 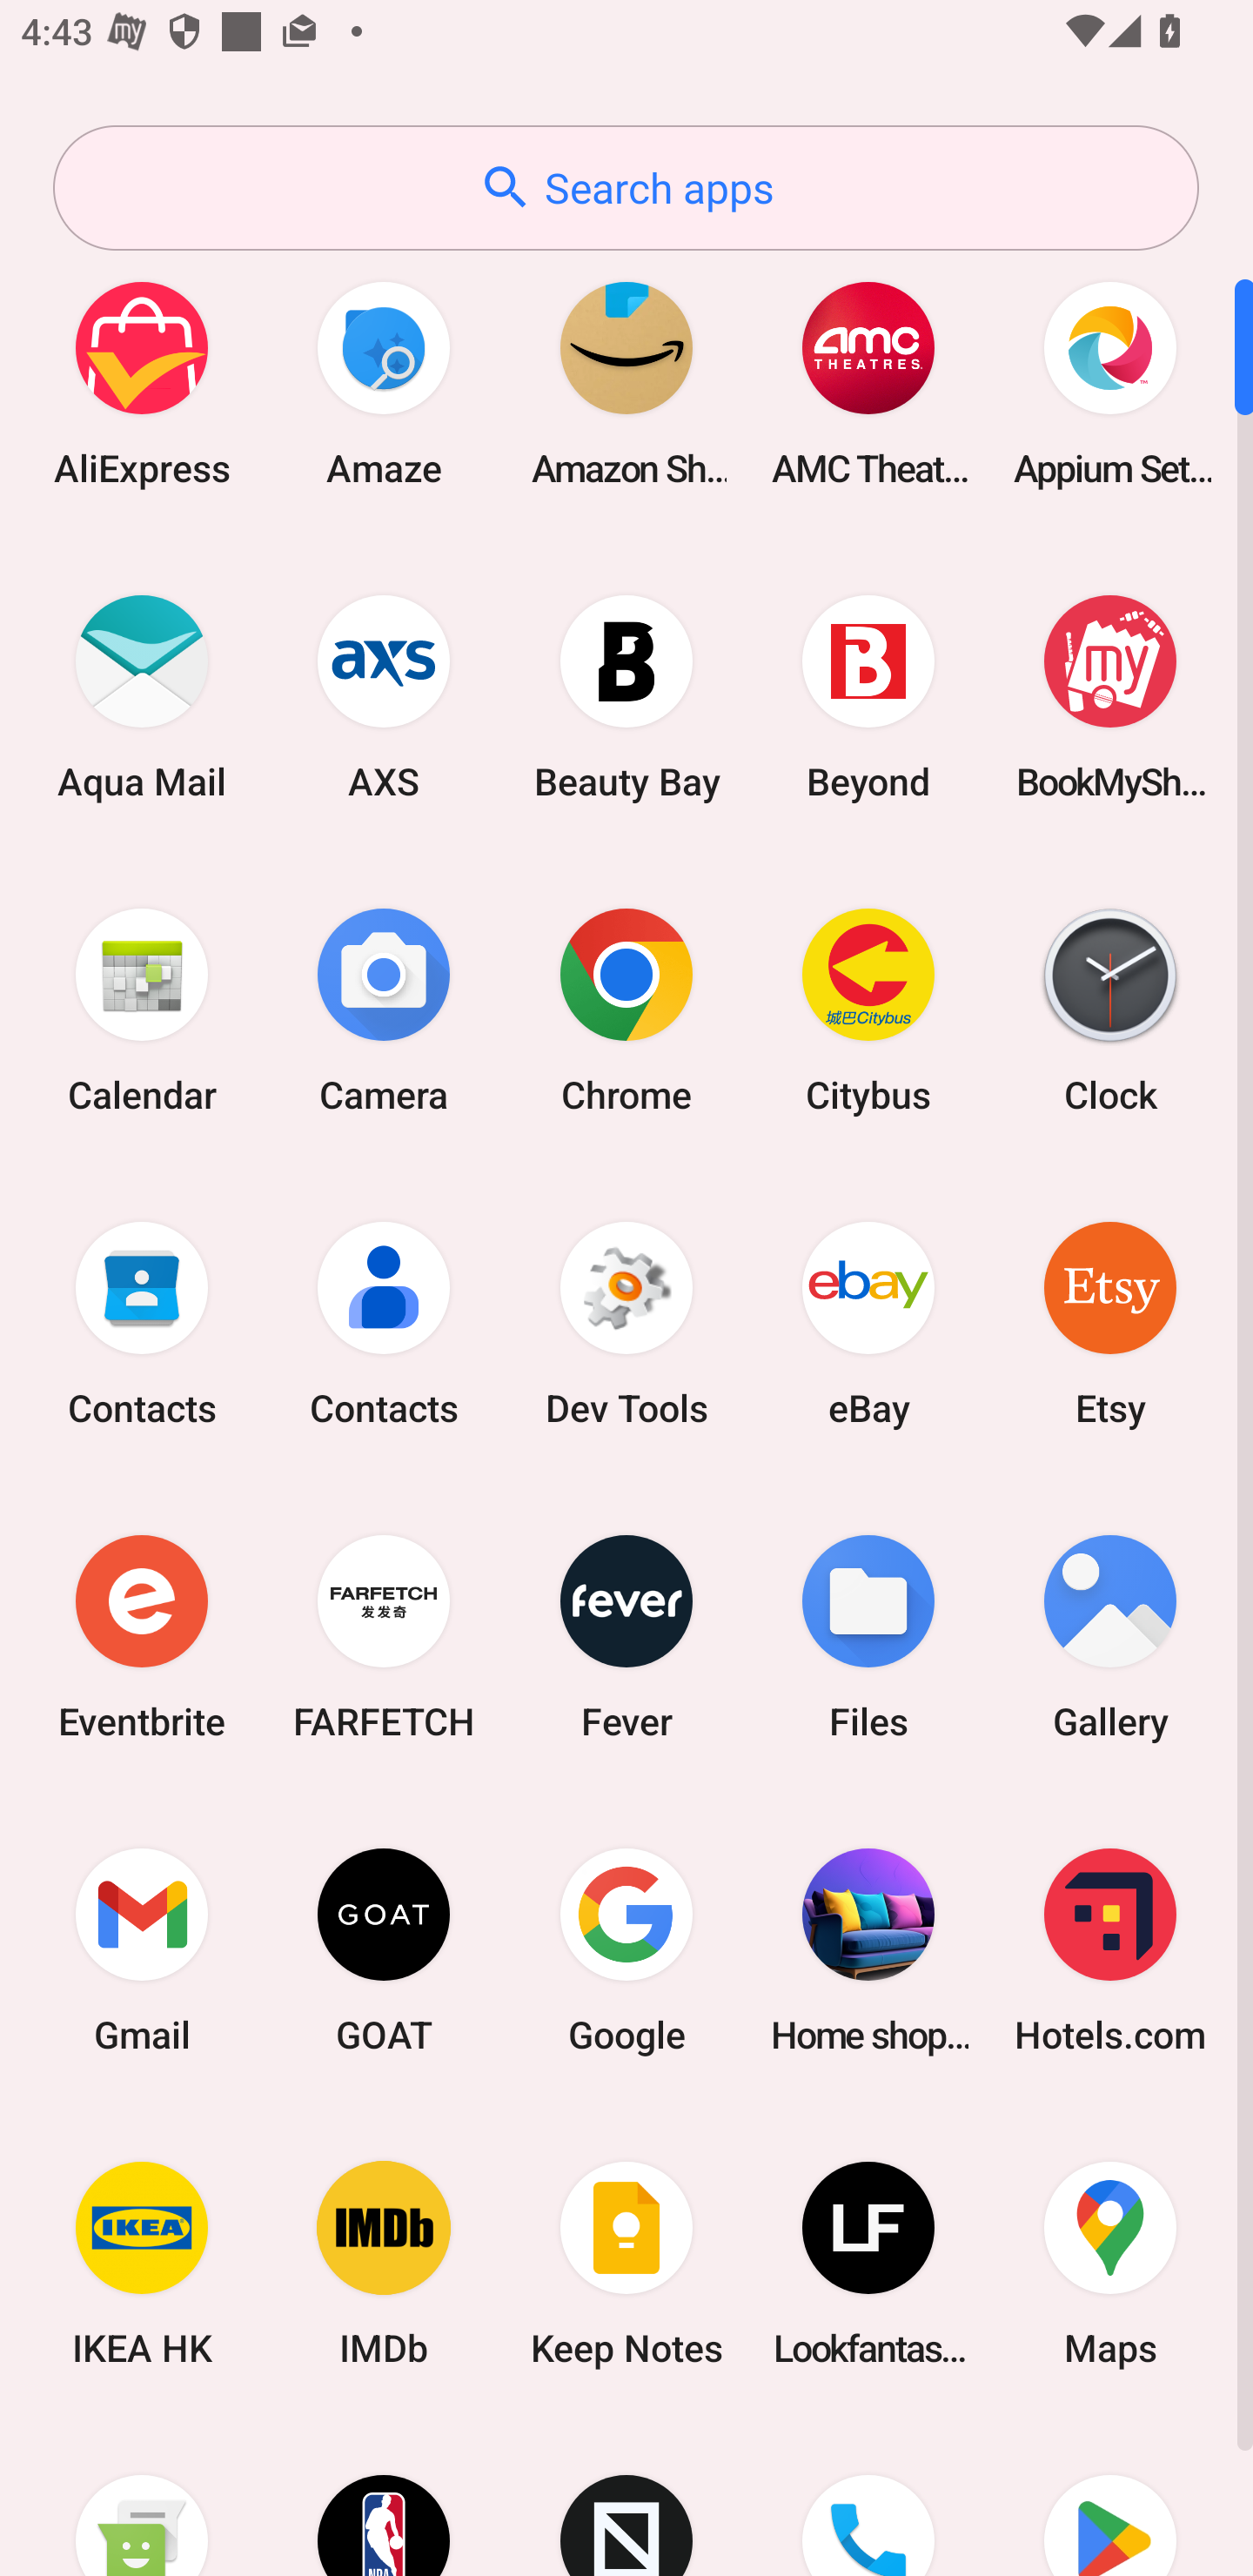 I want to click on Dev Tools, so click(x=626, y=1323).